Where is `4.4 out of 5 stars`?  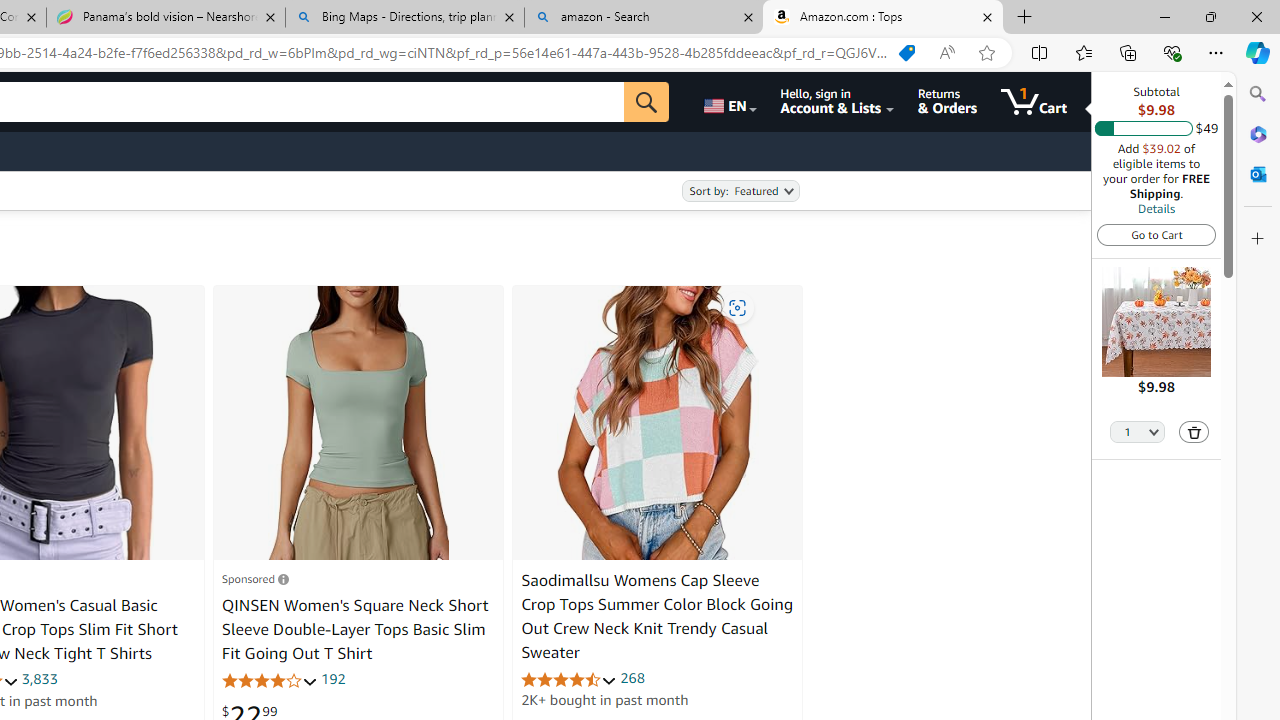
4.4 out of 5 stars is located at coordinates (569, 678).